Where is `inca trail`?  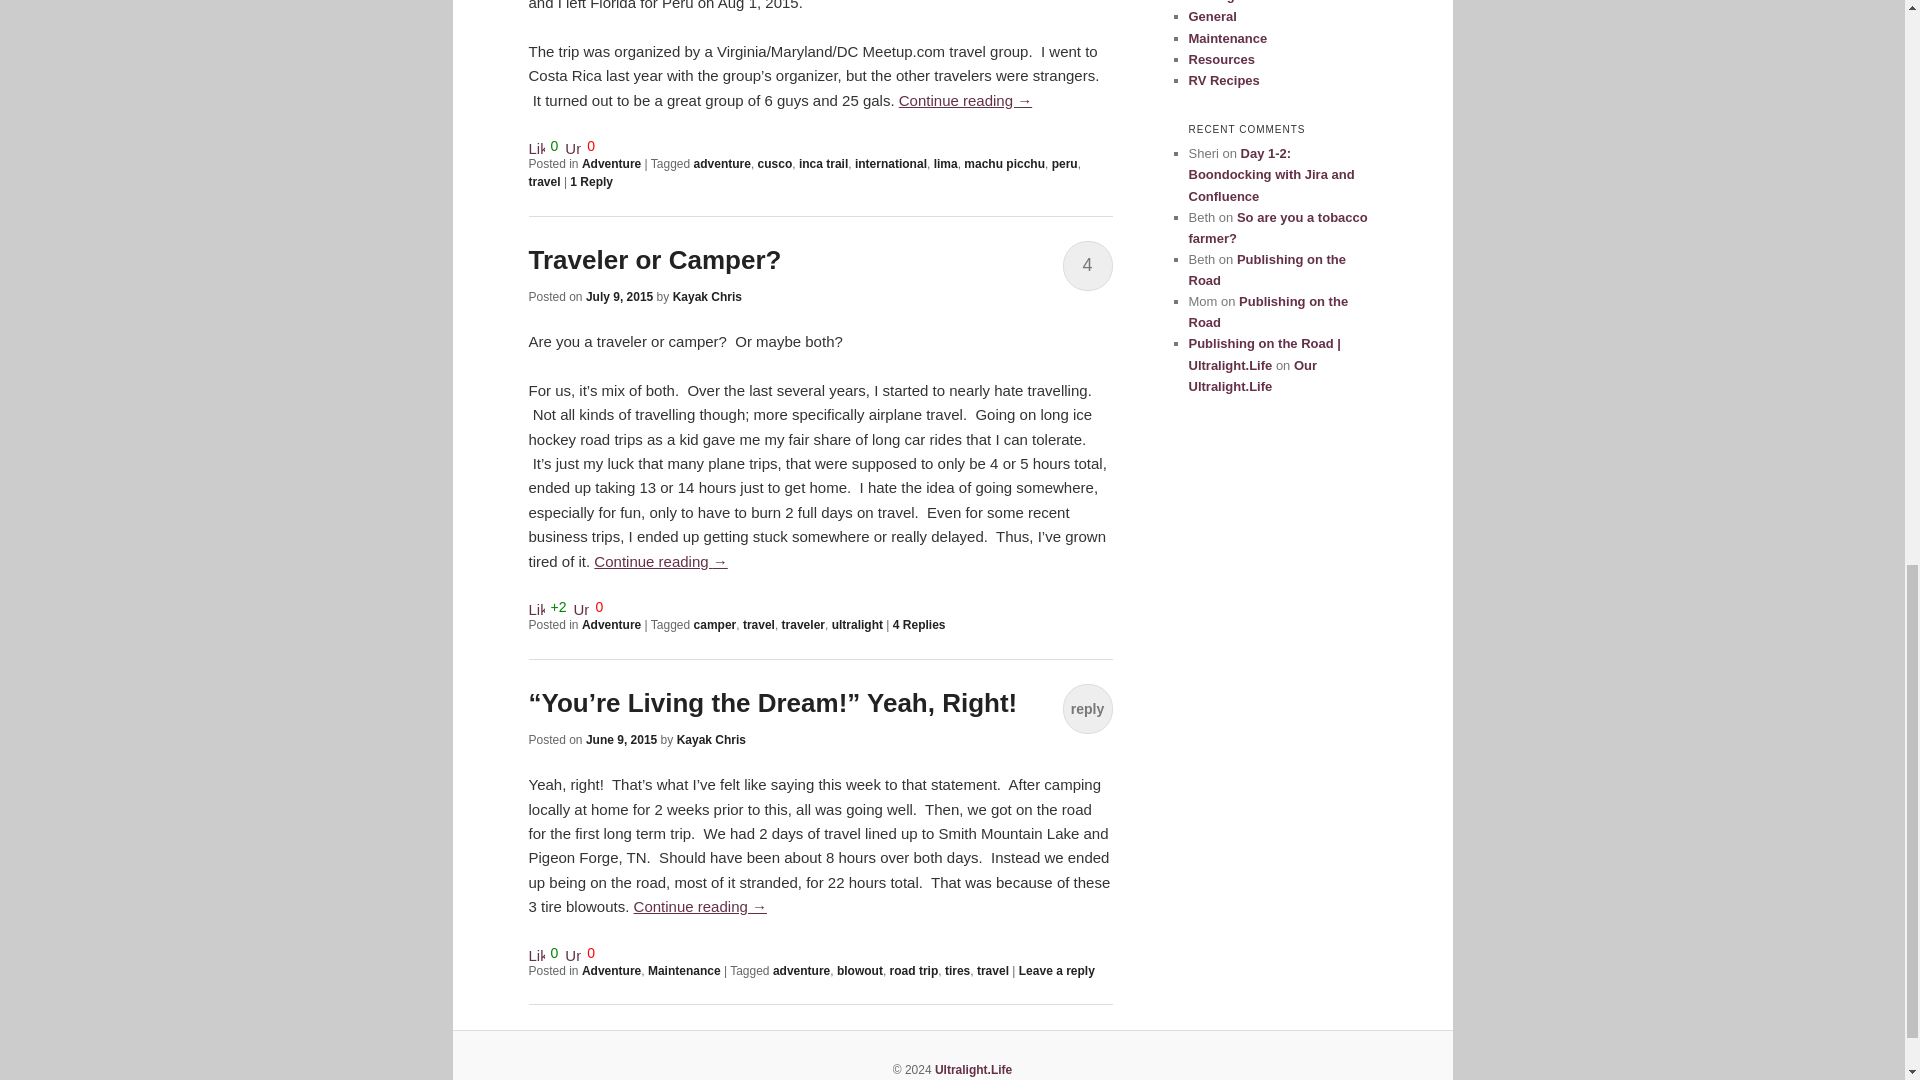
inca trail is located at coordinates (823, 163).